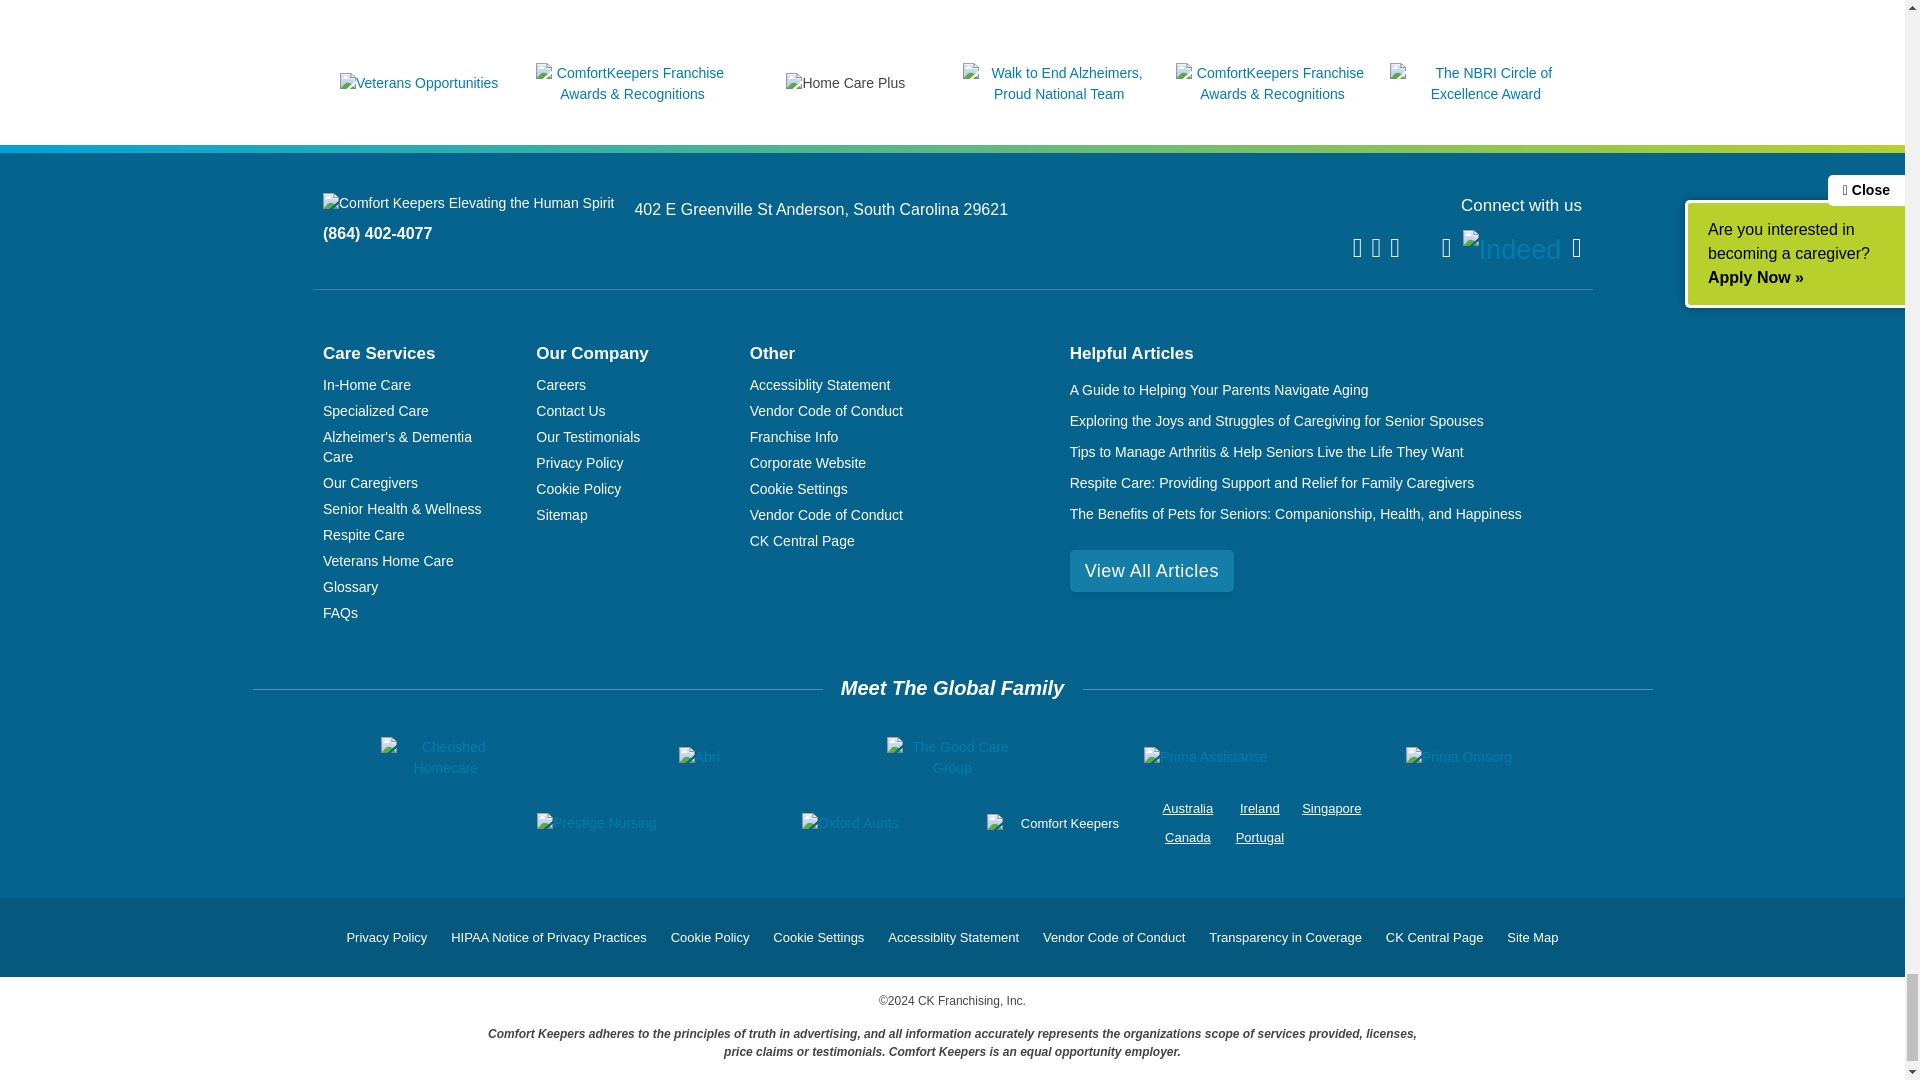  What do you see at coordinates (850, 823) in the screenshot?
I see `Oxford Aunts` at bounding box center [850, 823].